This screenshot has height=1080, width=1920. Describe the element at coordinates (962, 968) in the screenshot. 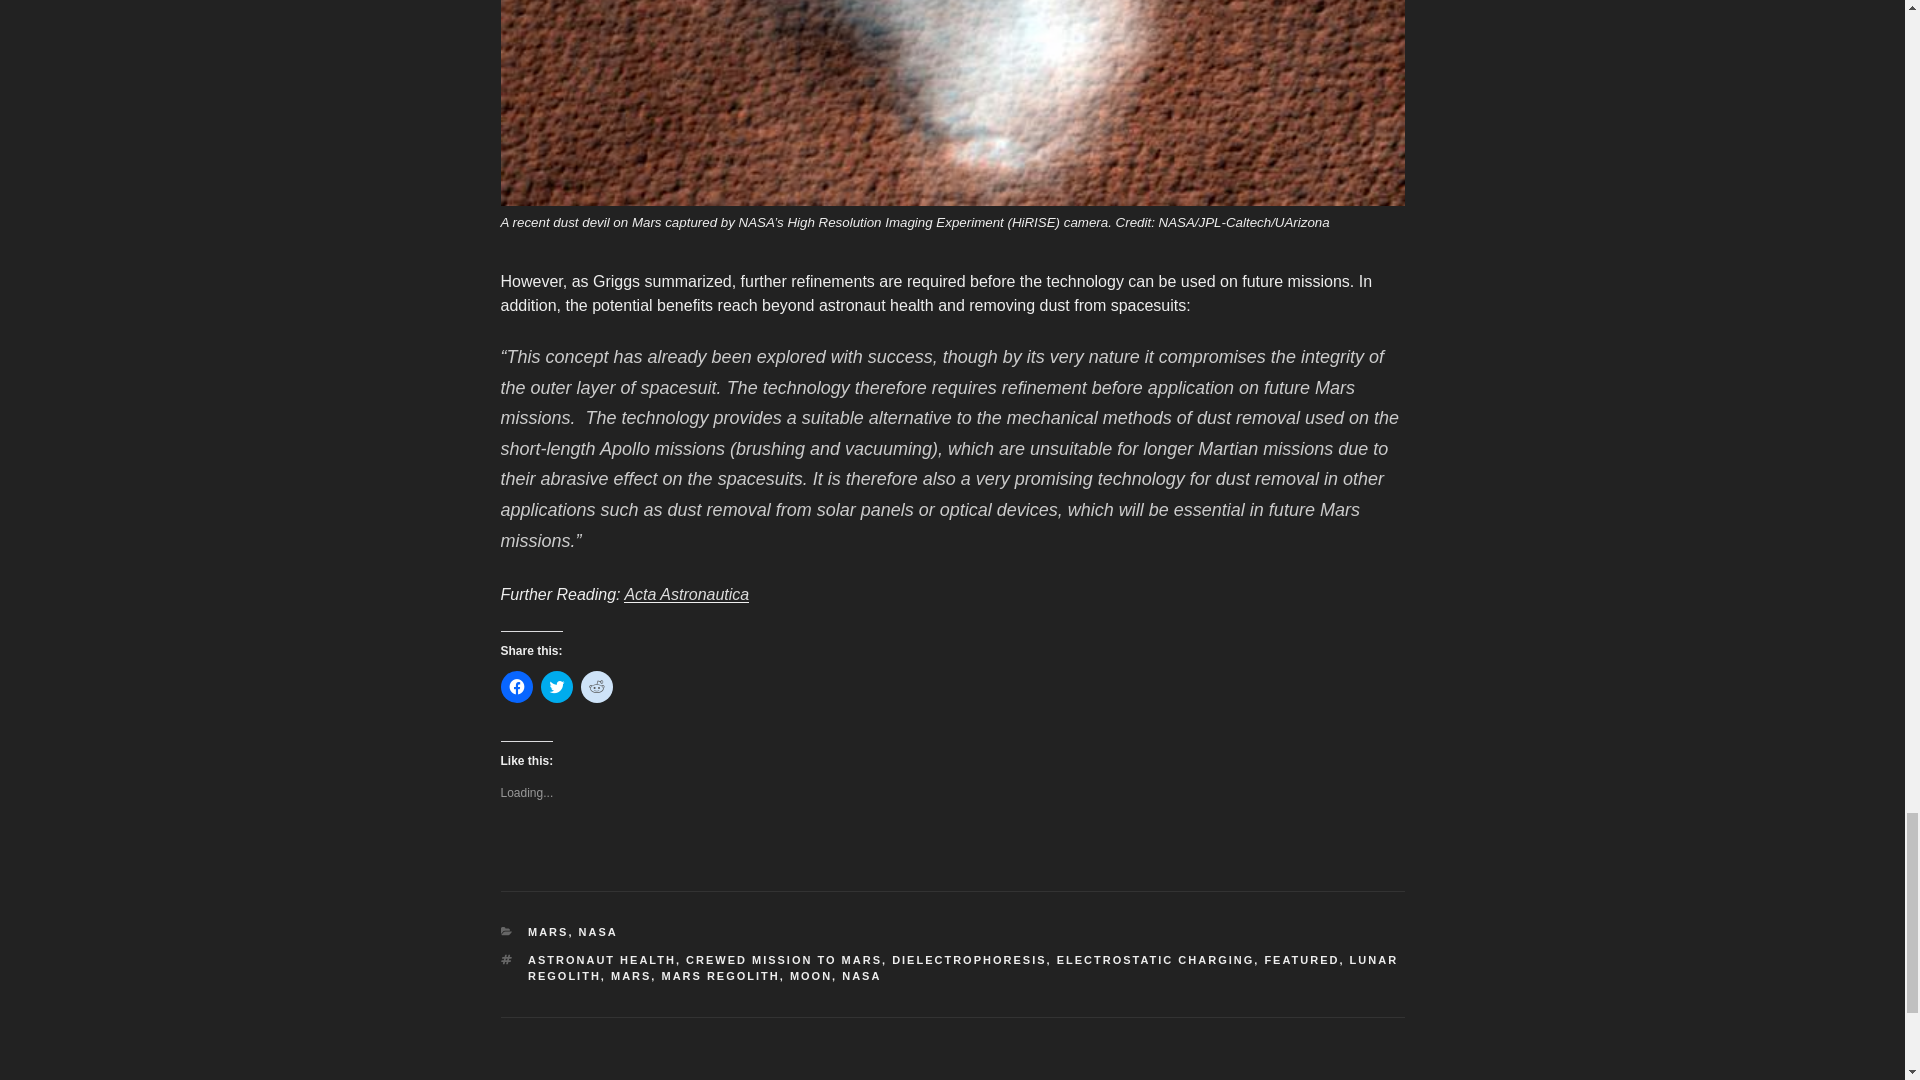

I see `LUNAR REGOLITH` at that location.